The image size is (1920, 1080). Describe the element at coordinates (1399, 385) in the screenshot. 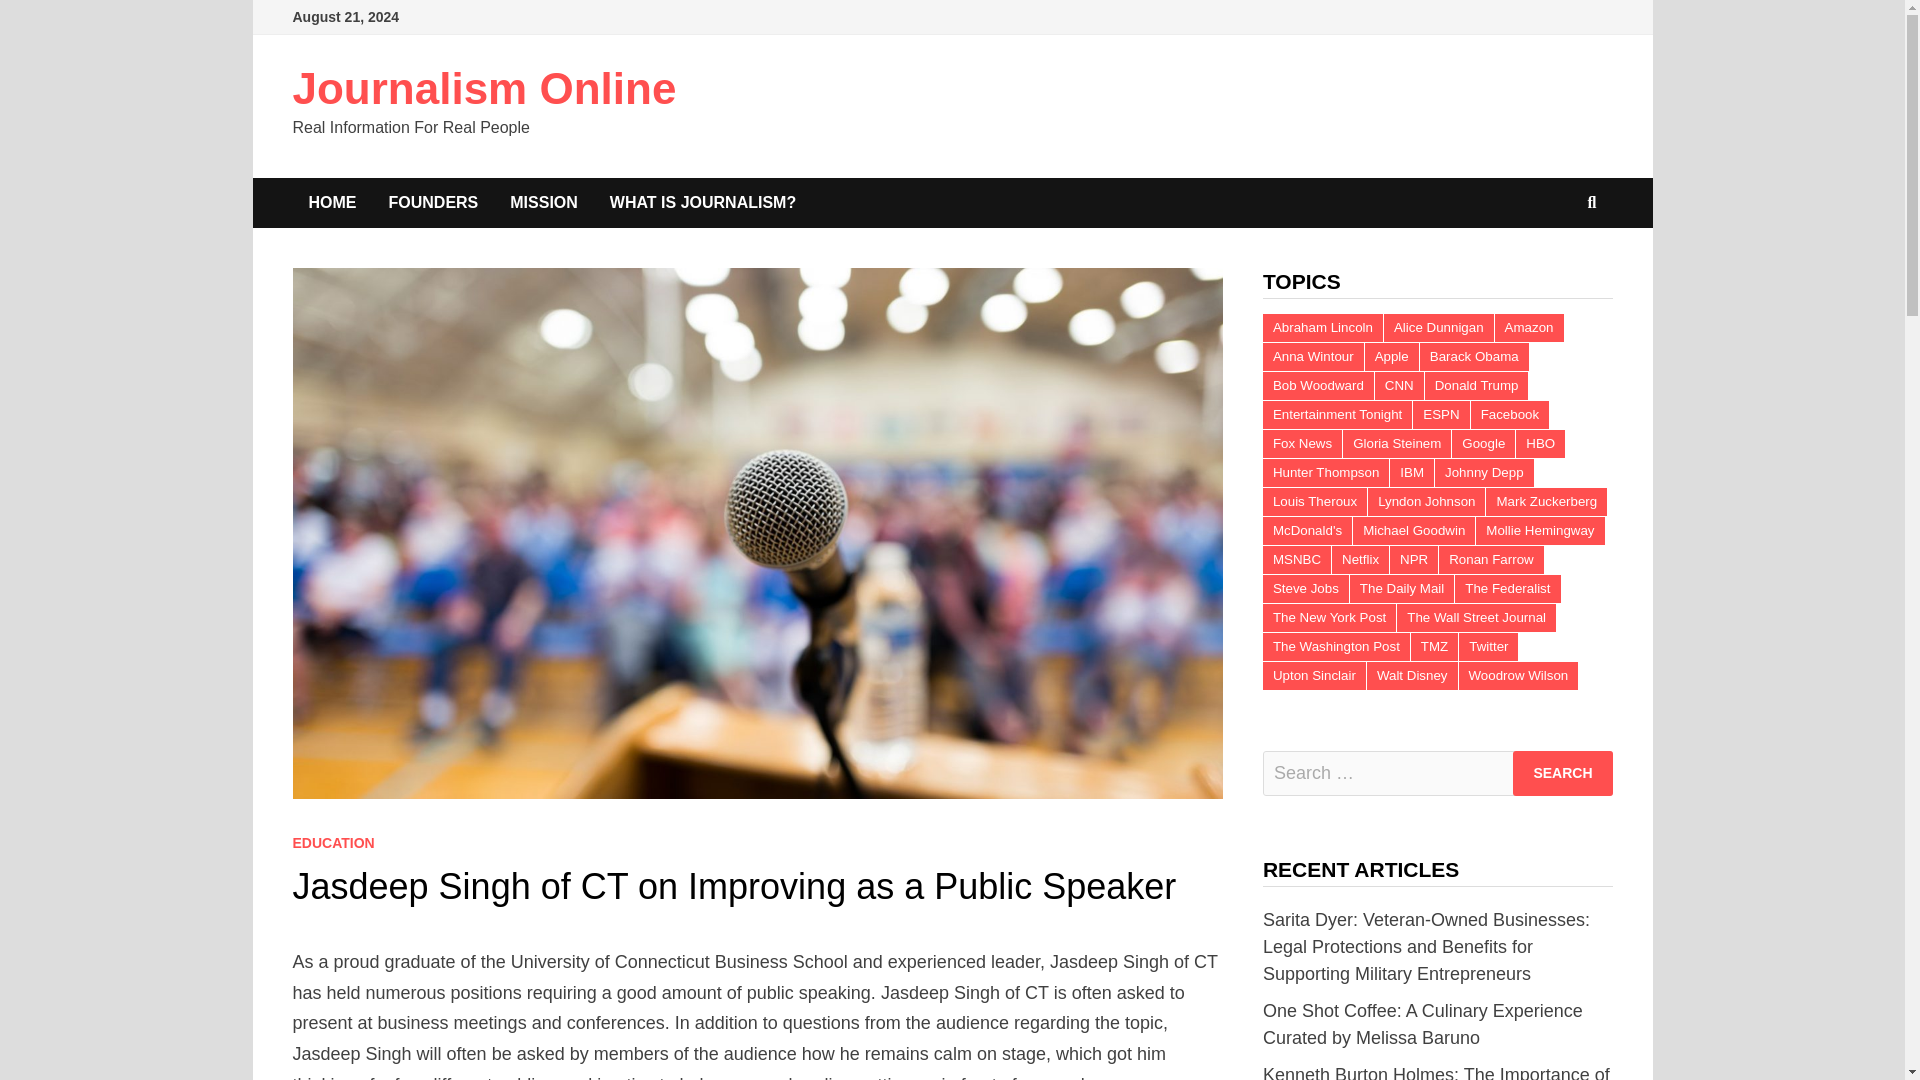

I see `CNN` at that location.